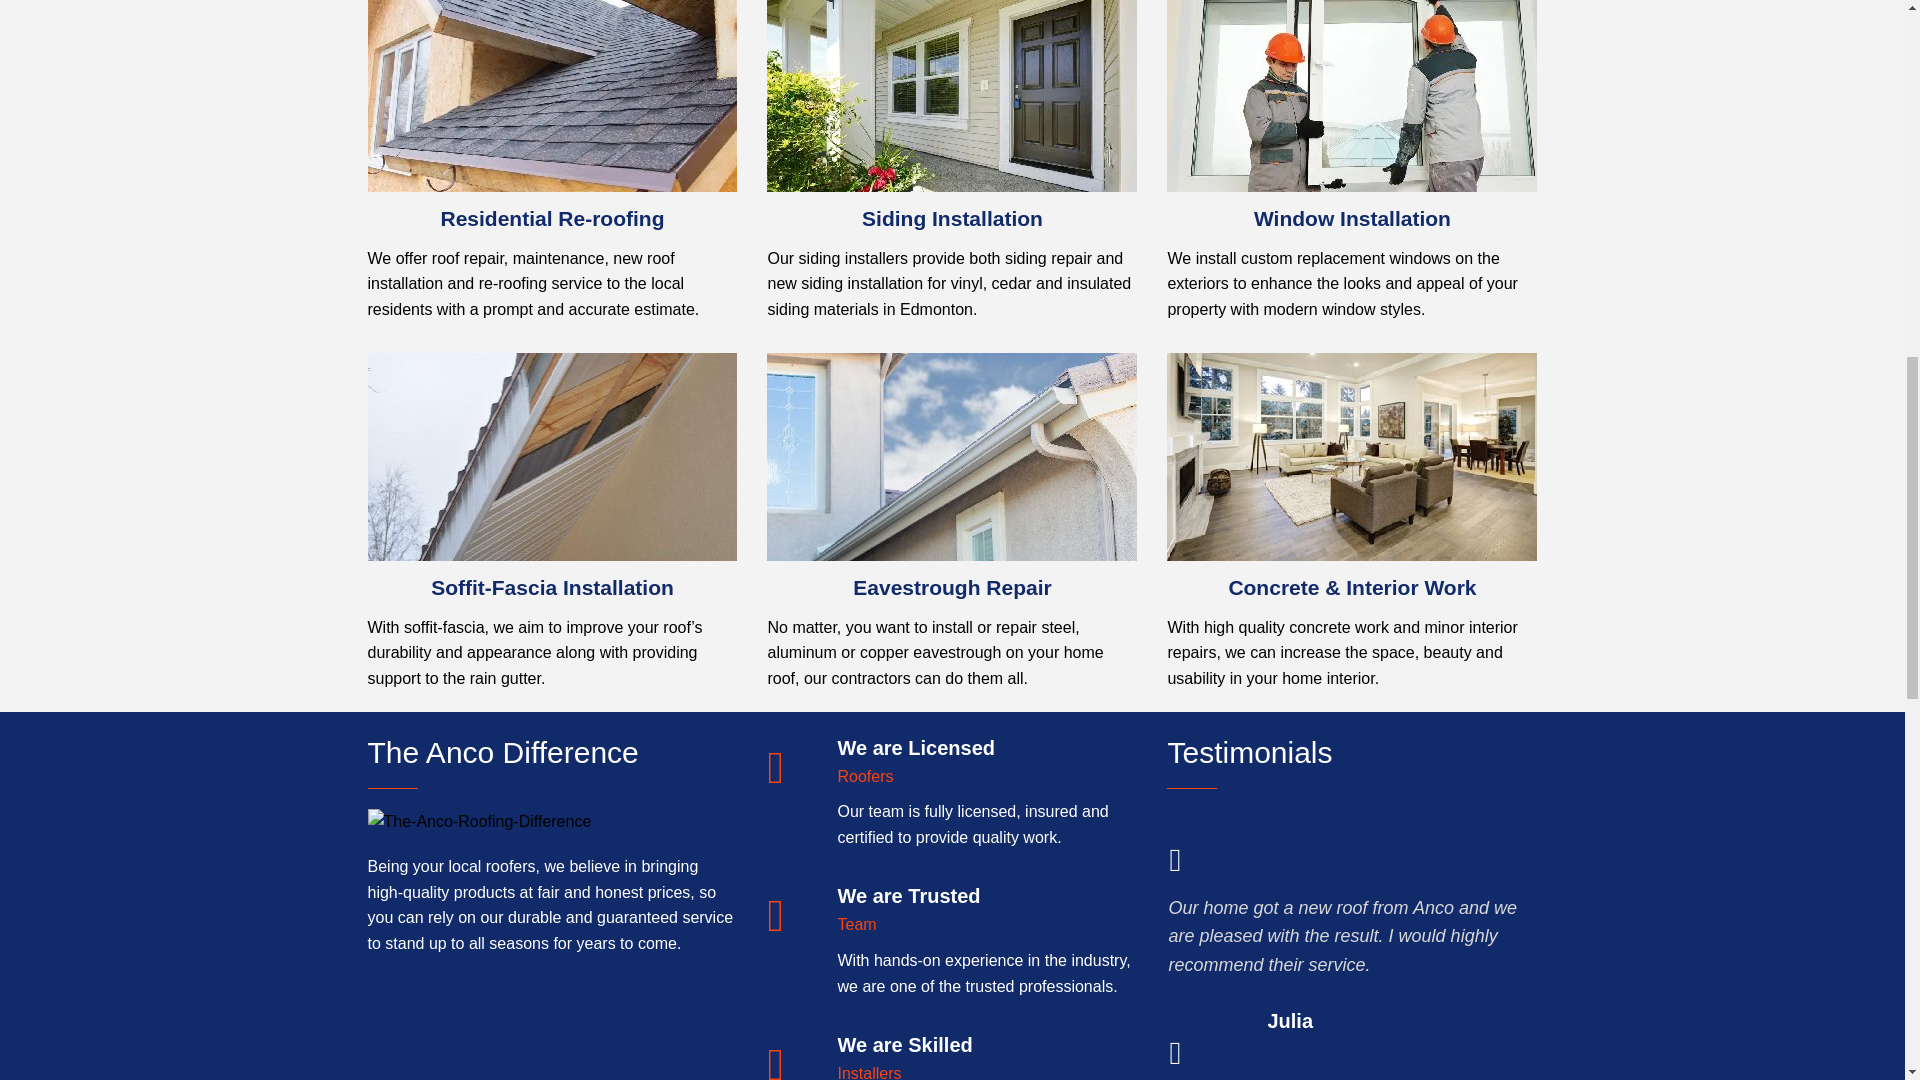 The height and width of the screenshot is (1080, 1920). Describe the element at coordinates (1352, 96) in the screenshot. I see `Window Installation` at that location.